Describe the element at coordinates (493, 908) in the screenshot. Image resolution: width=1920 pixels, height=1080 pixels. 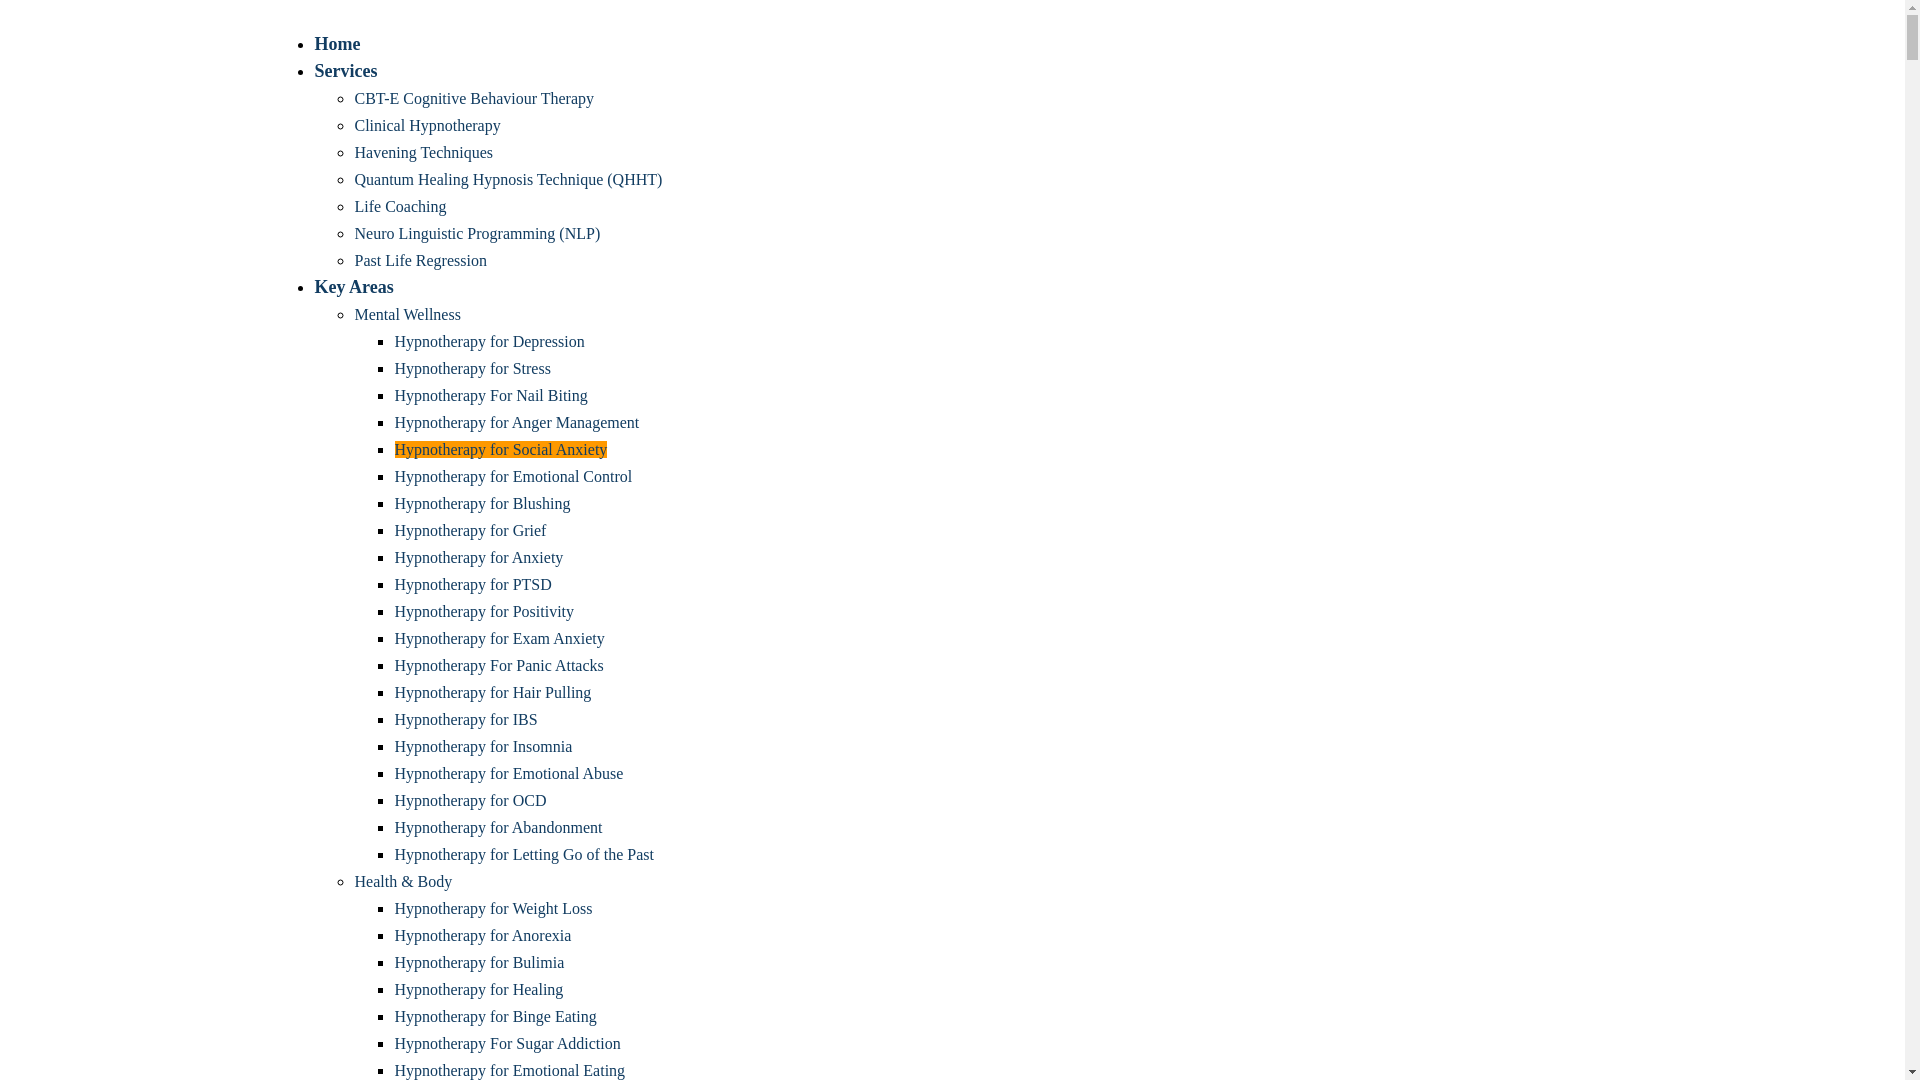
I see `Hypnotherapy for Weight Loss` at that location.